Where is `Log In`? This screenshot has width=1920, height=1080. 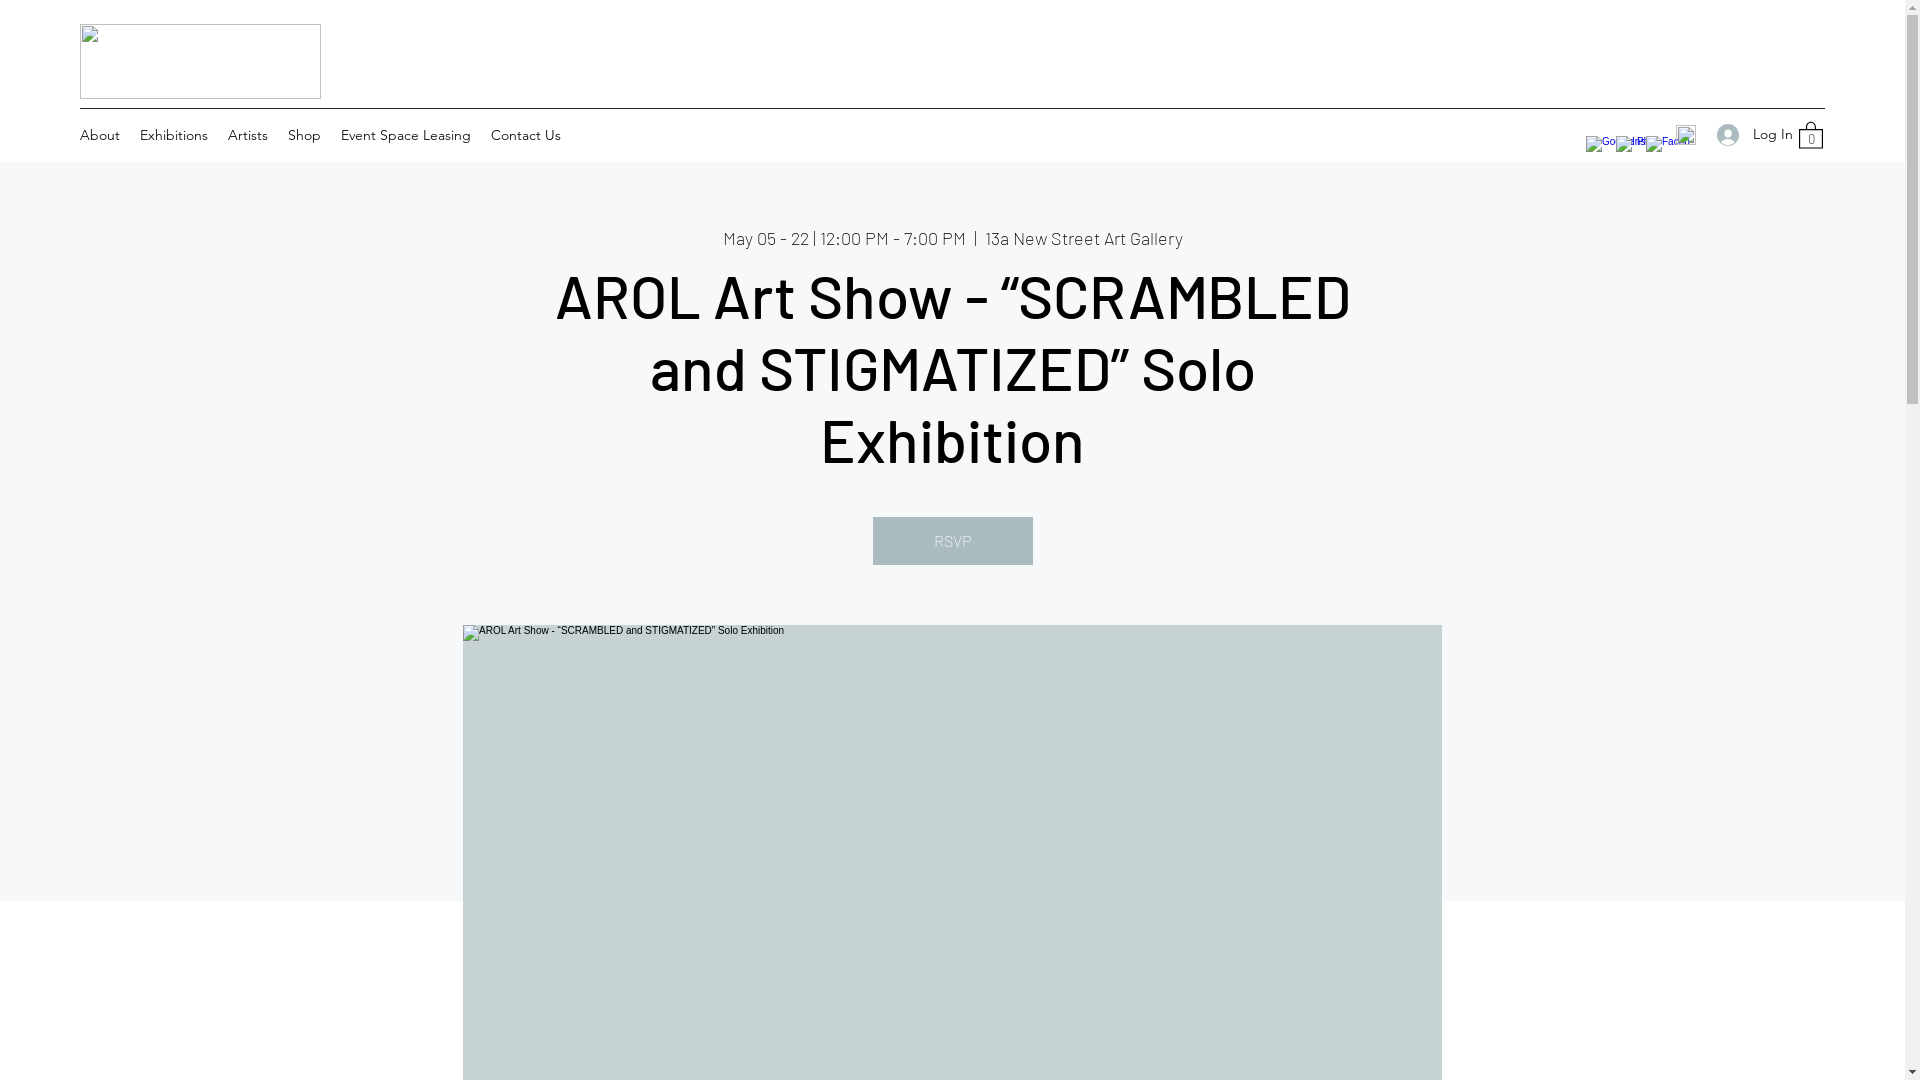 Log In is located at coordinates (1748, 134).